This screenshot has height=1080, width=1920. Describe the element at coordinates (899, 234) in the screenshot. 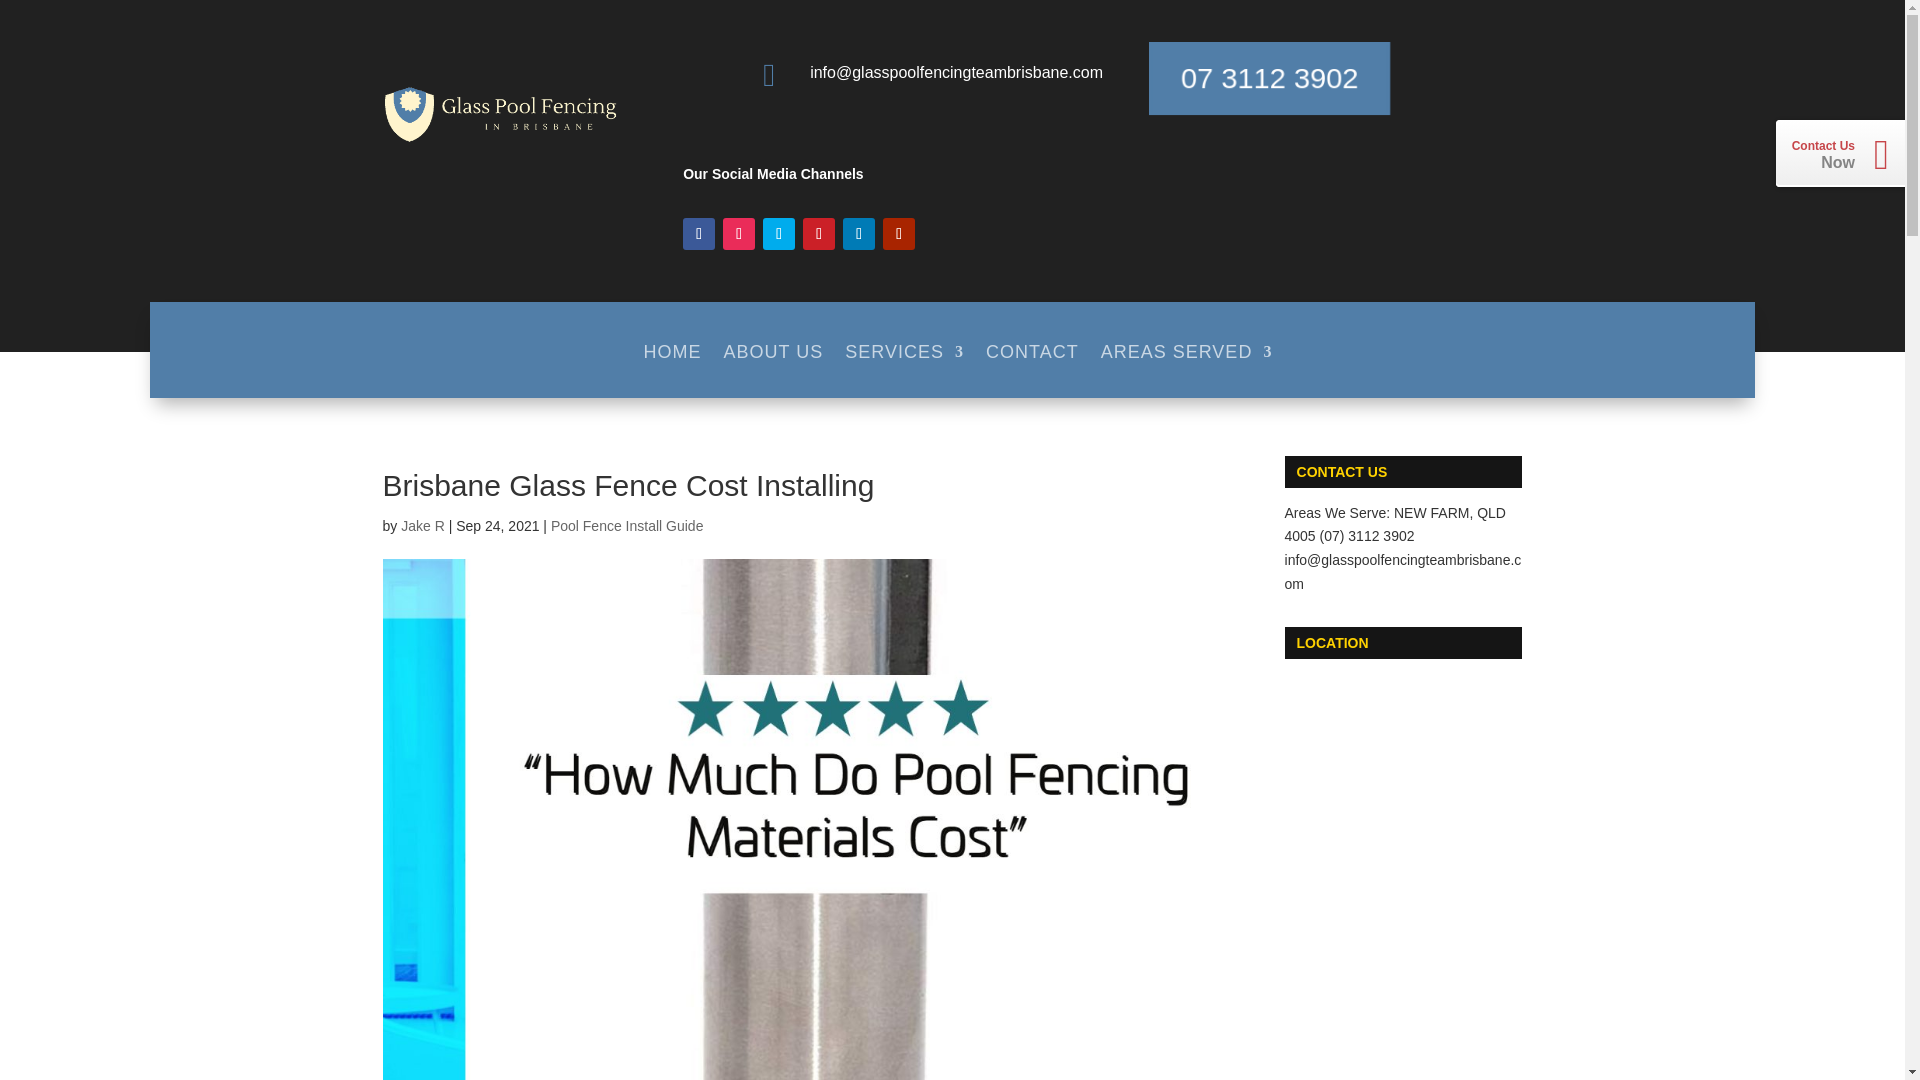

I see `Follow on Youtube` at that location.